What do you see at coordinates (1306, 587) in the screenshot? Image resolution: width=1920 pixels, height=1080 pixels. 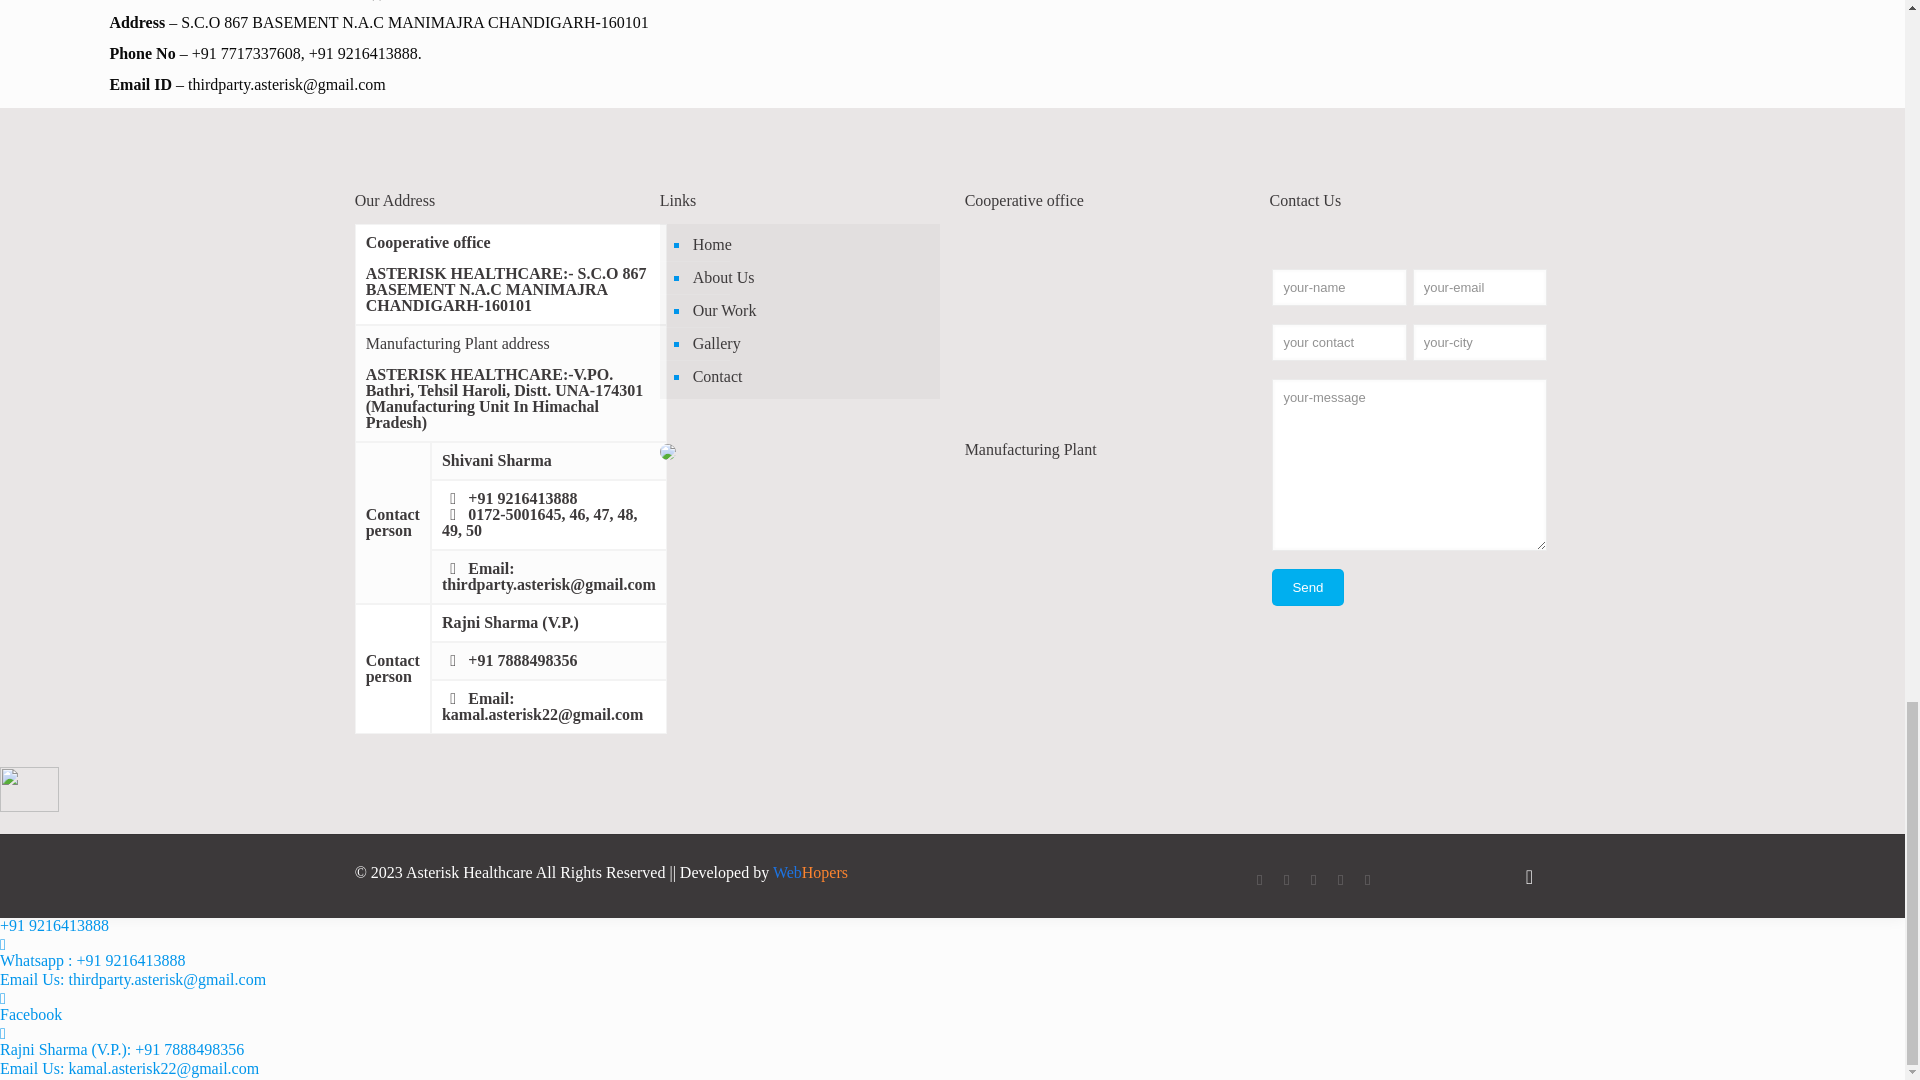 I see `Send` at bounding box center [1306, 587].